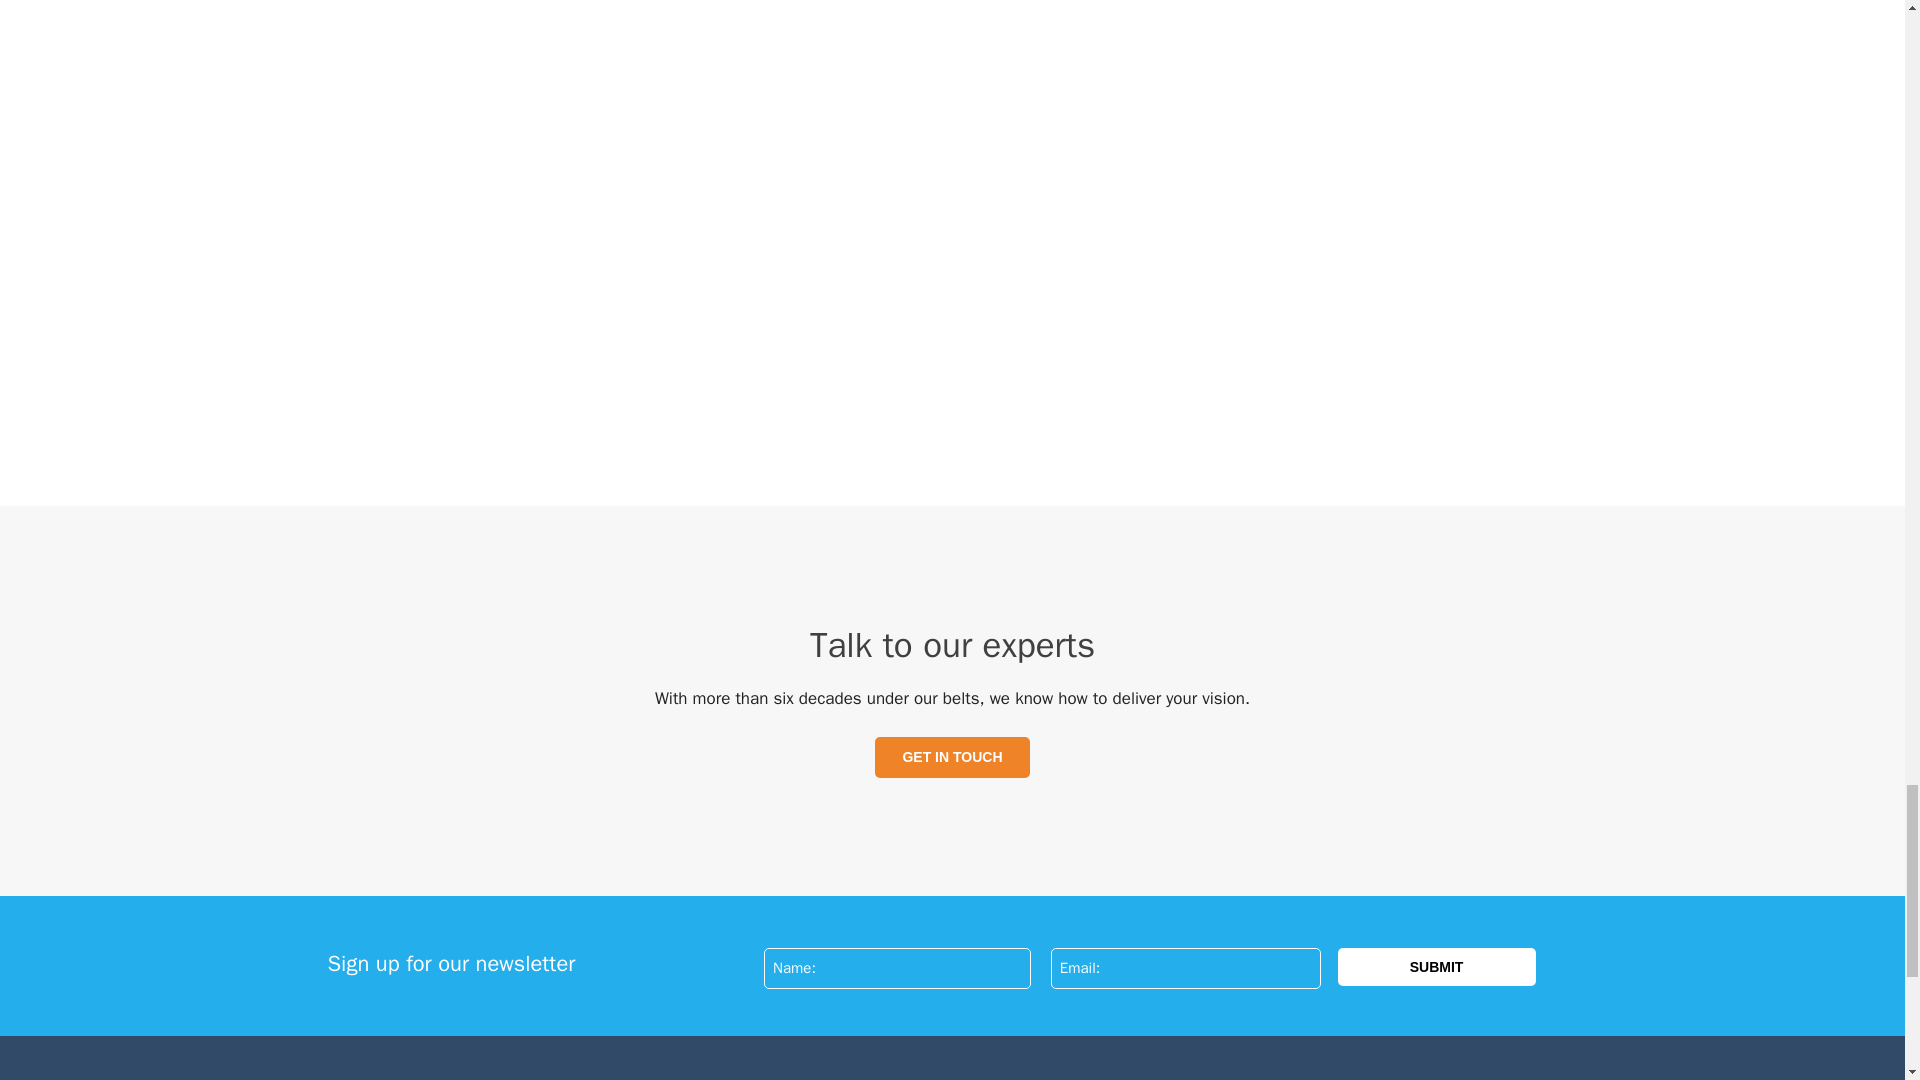  Describe the element at coordinates (1437, 967) in the screenshot. I see `Submit` at that location.